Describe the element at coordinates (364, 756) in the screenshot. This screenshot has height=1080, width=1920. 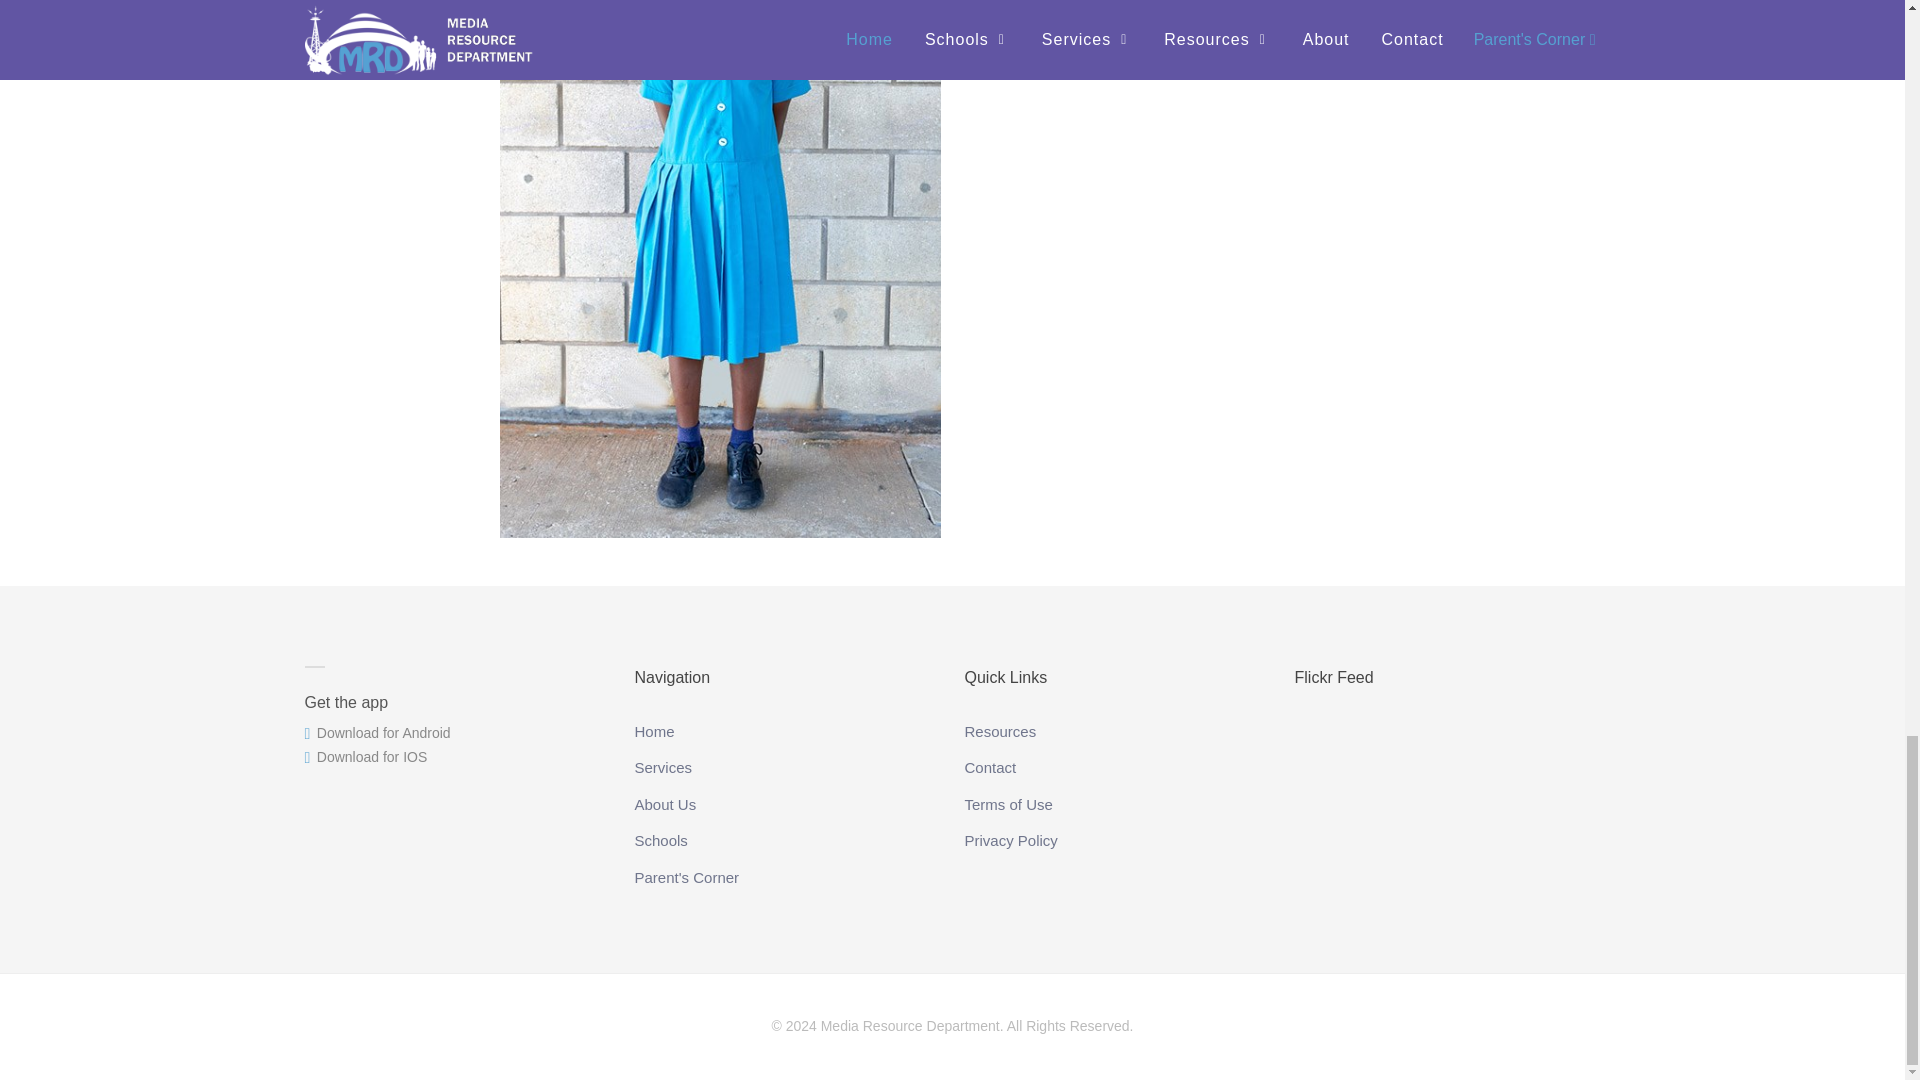
I see `Download for IOS` at that location.